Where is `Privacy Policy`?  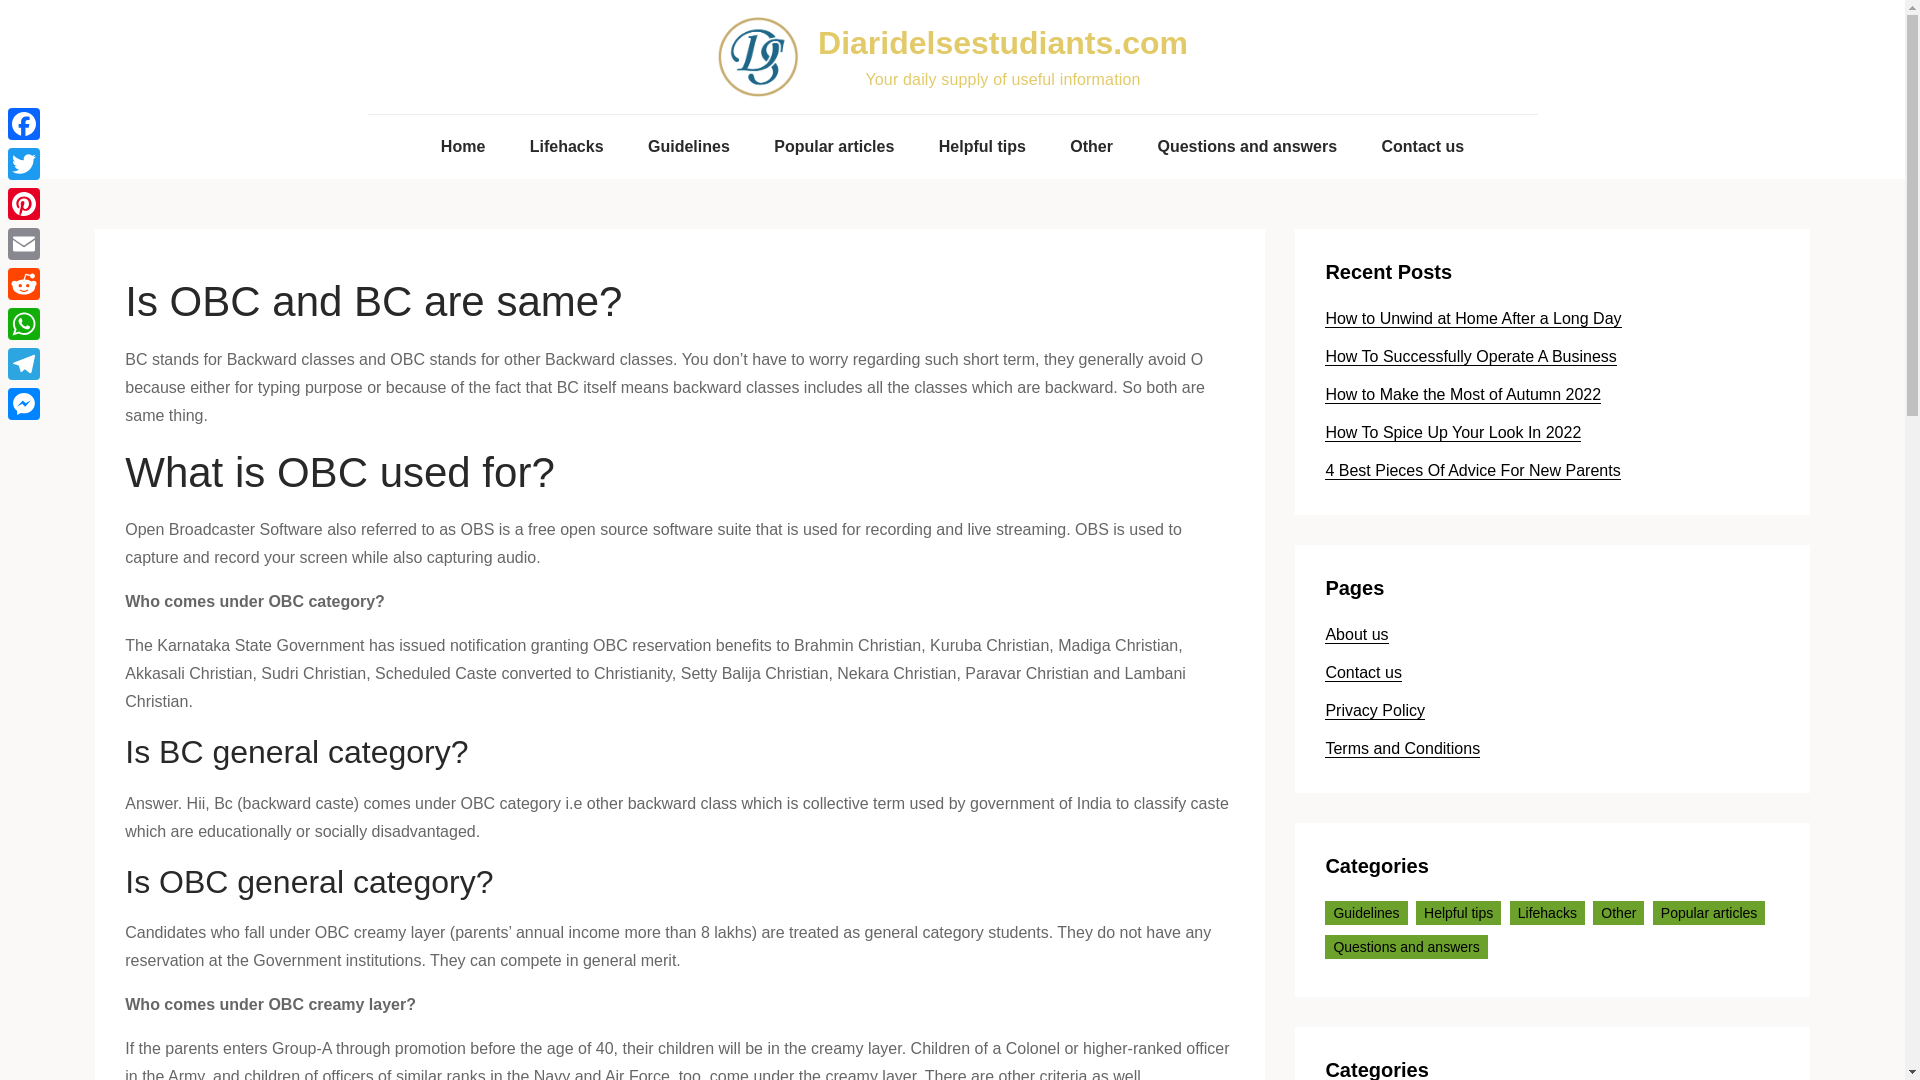 Privacy Policy is located at coordinates (1374, 711).